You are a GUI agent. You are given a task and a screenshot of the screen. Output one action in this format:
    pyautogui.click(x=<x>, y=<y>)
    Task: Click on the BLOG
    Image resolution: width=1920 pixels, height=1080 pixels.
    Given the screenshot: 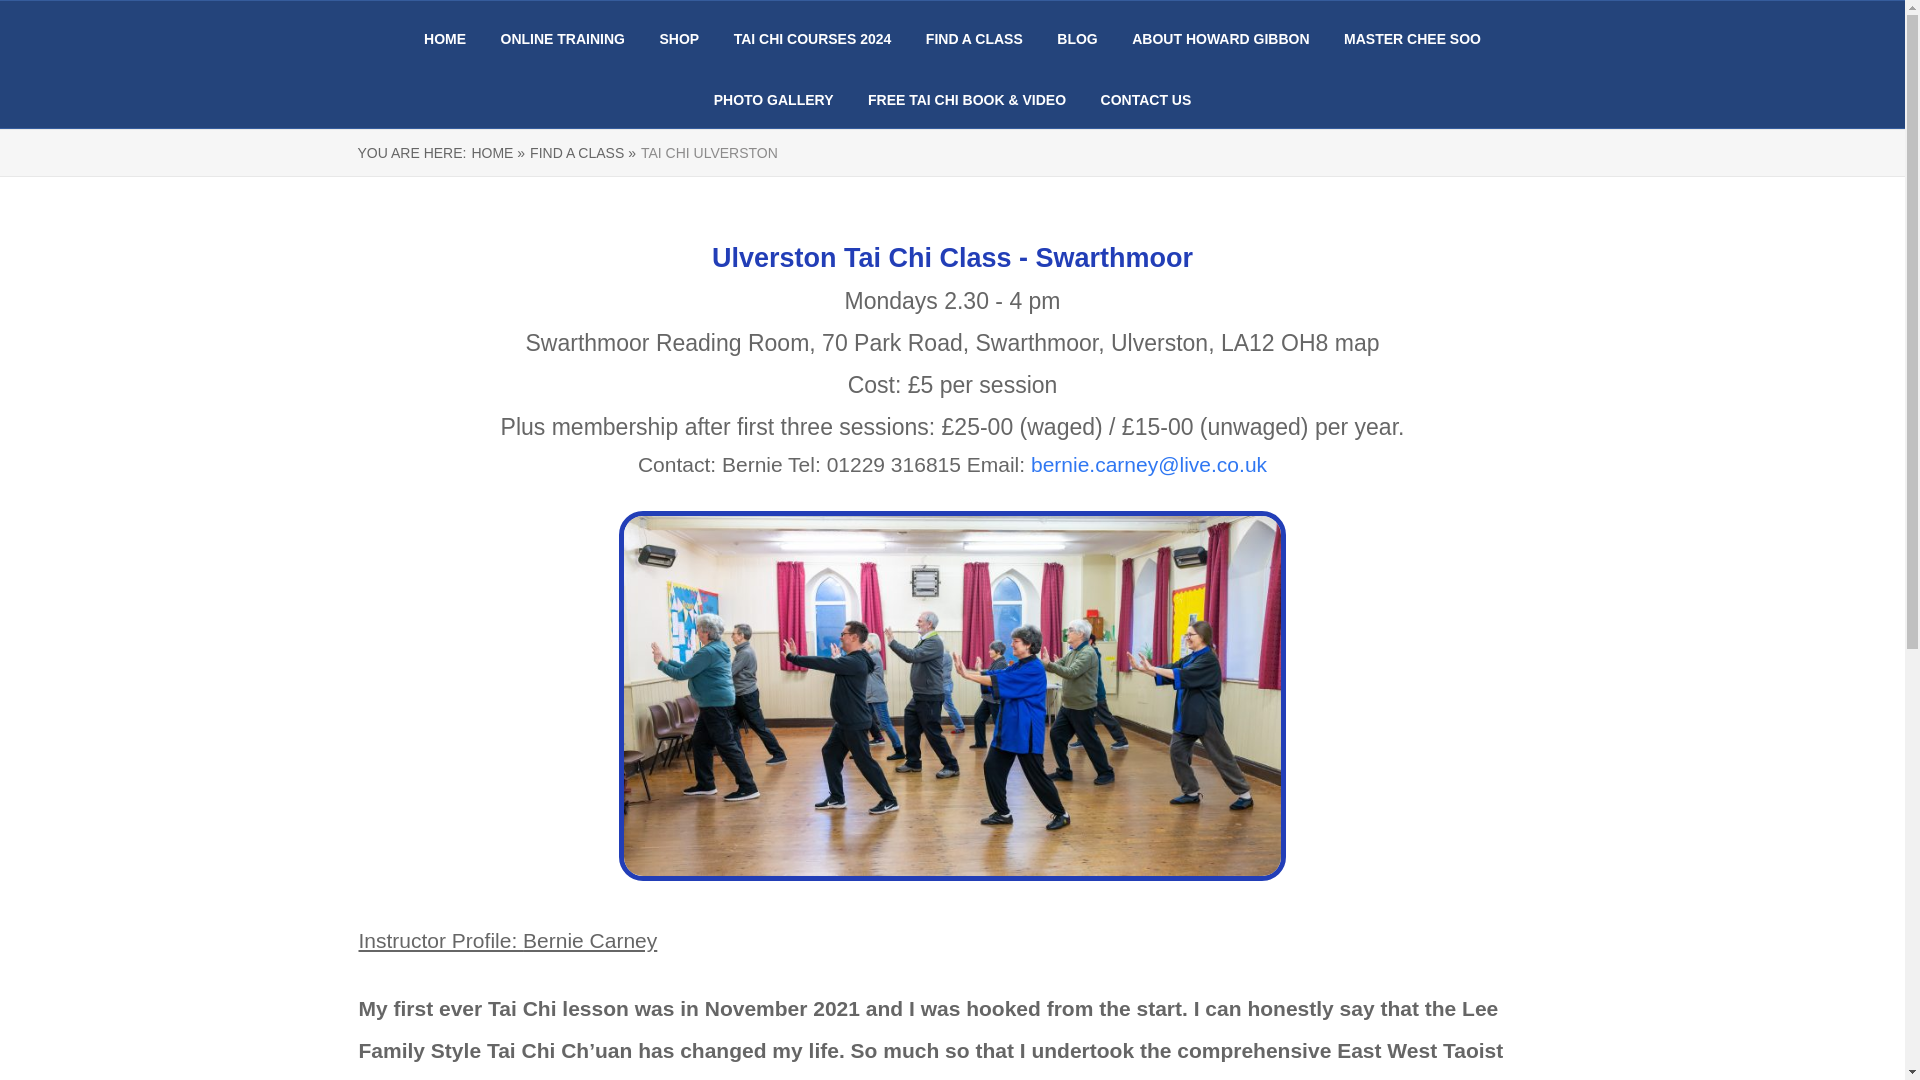 What is the action you would take?
    pyautogui.click(x=1076, y=39)
    